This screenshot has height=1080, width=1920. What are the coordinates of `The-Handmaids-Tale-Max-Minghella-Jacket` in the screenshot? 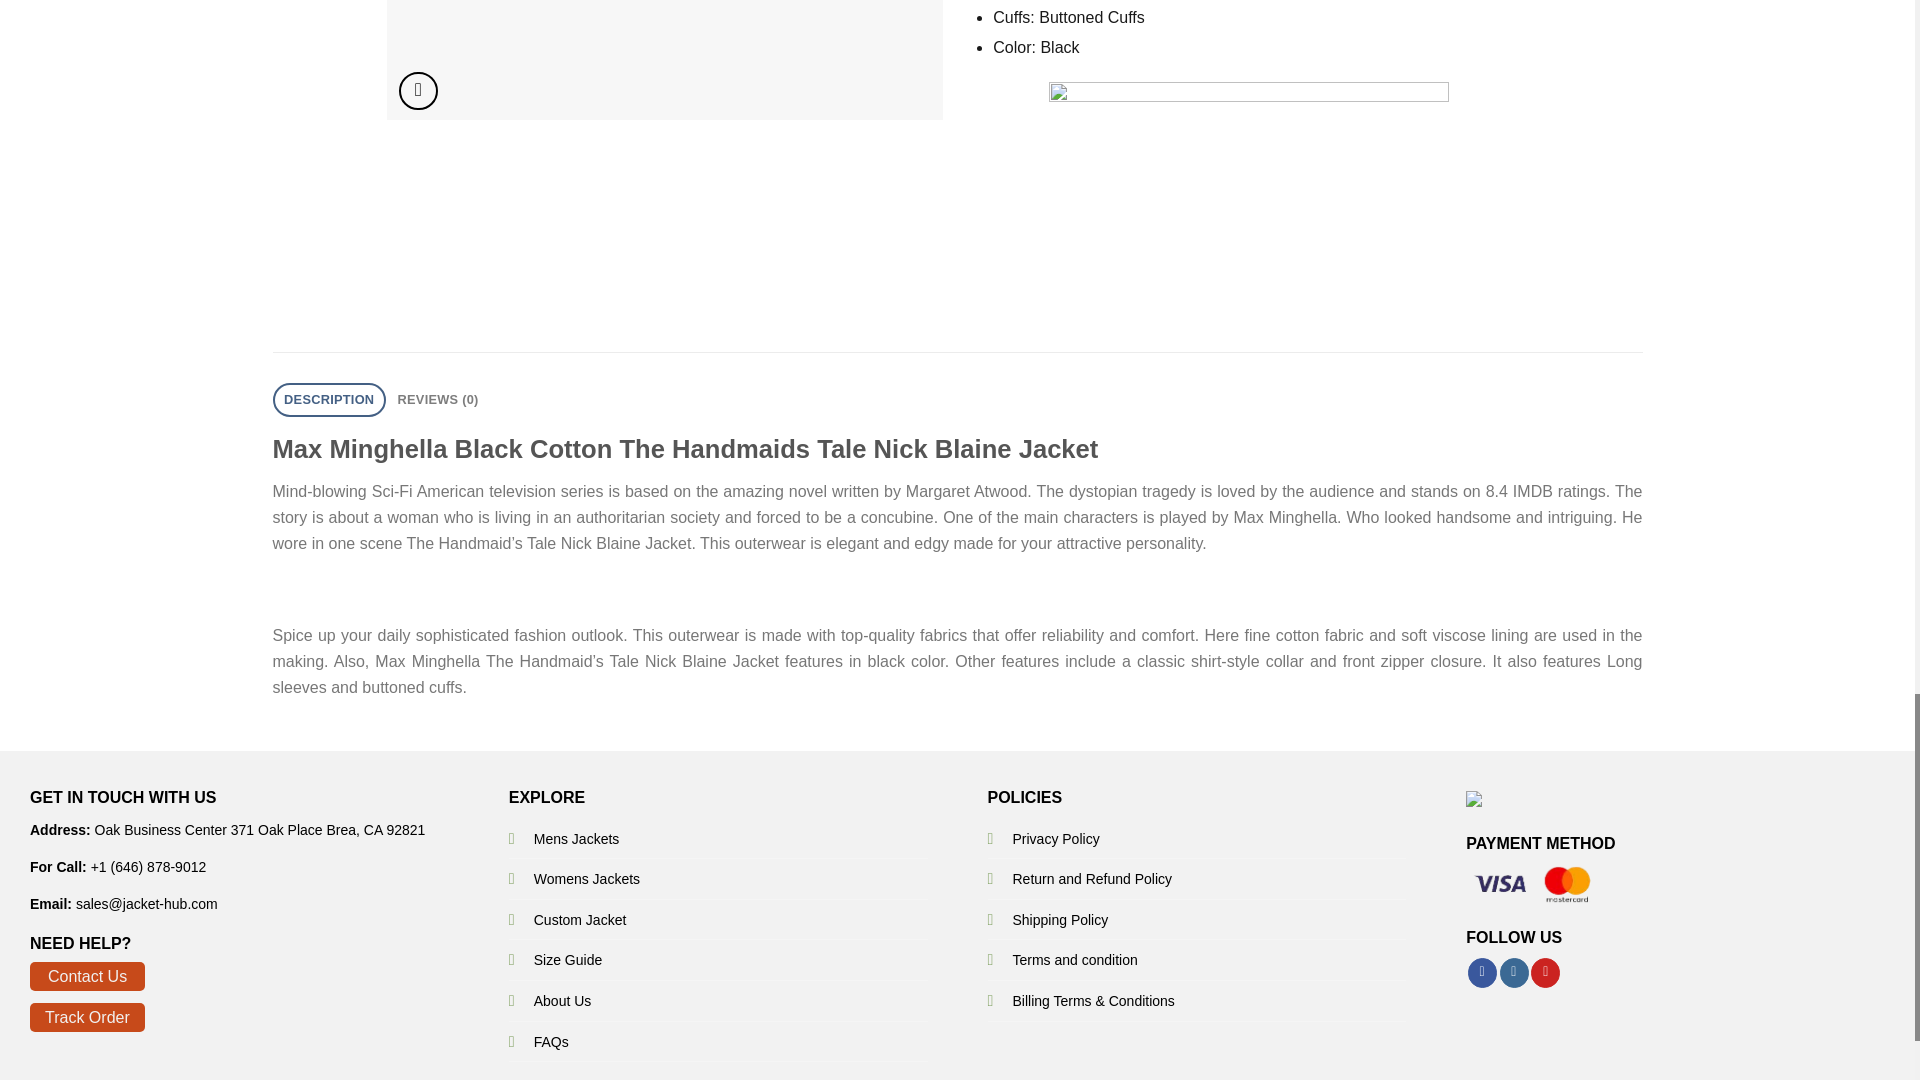 It's located at (1220, 60).